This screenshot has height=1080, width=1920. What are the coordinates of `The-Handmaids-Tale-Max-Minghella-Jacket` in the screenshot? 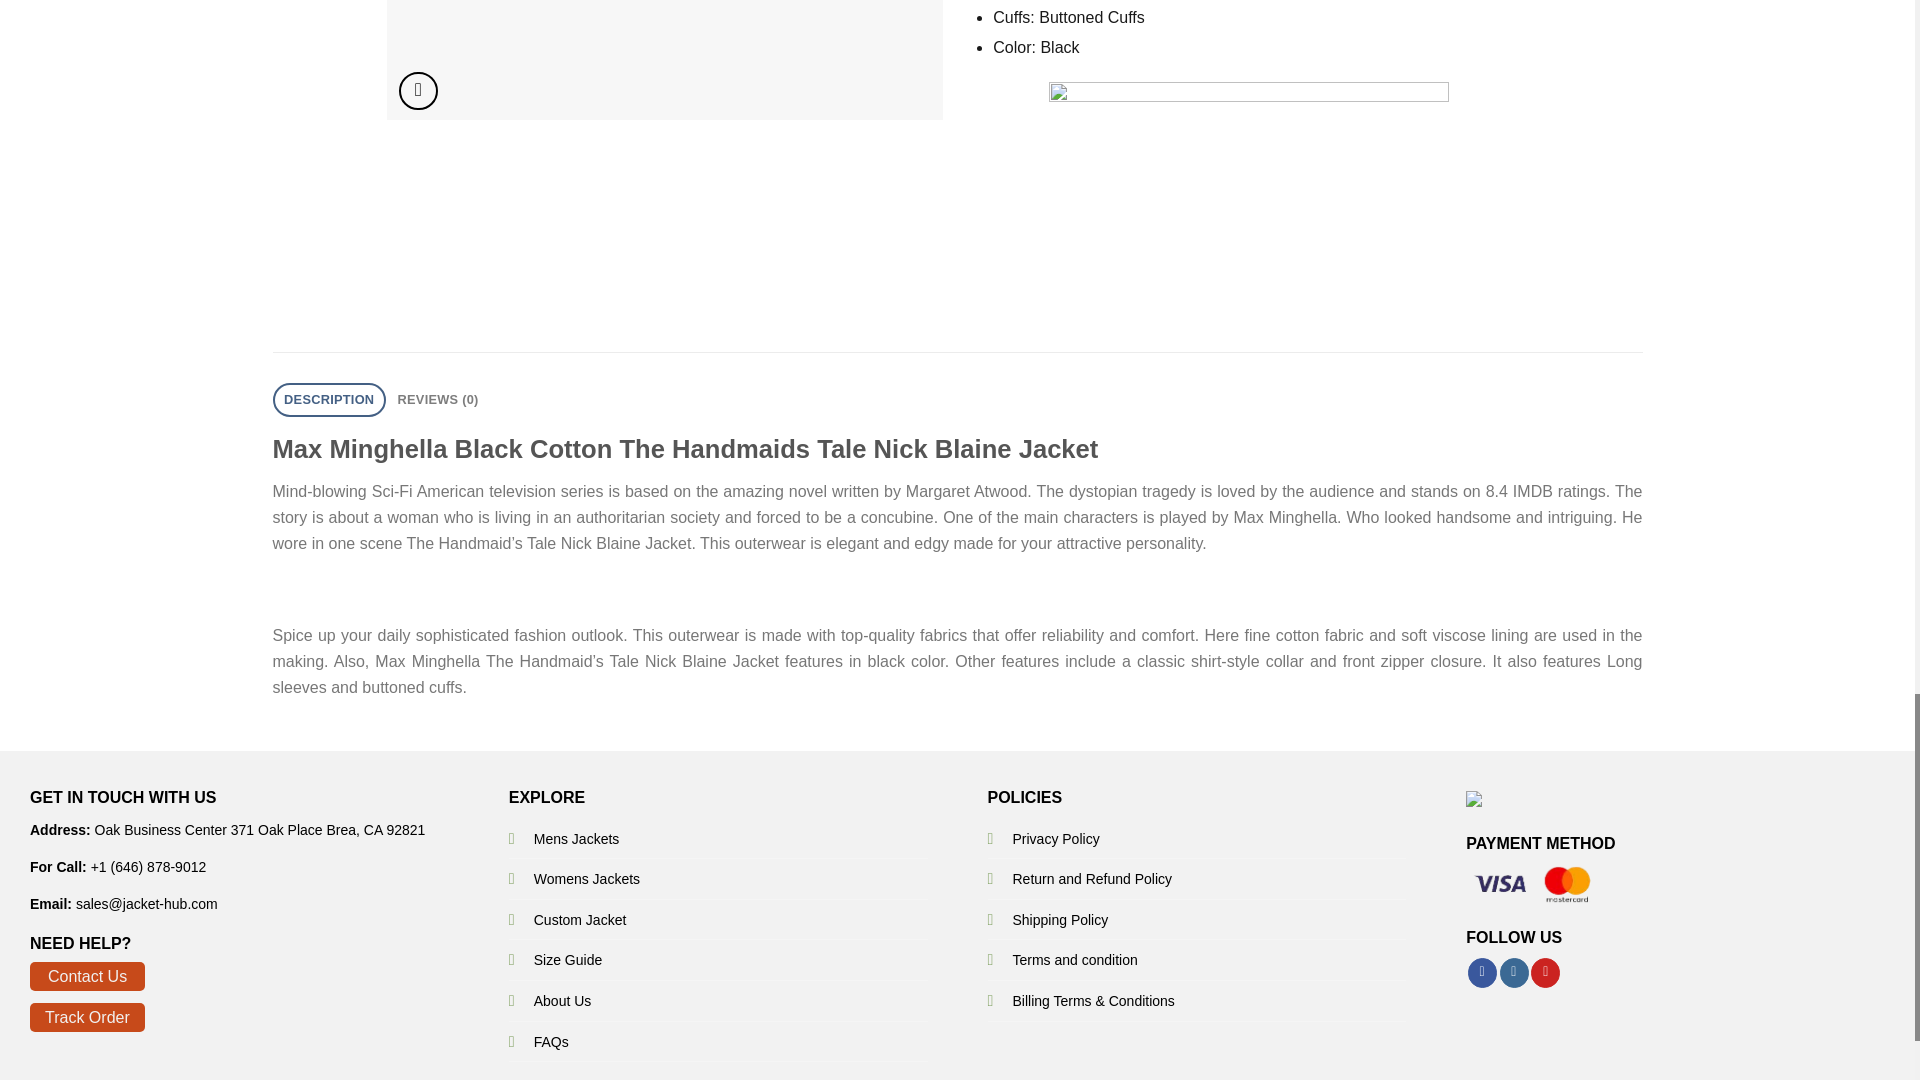 It's located at (1220, 60).